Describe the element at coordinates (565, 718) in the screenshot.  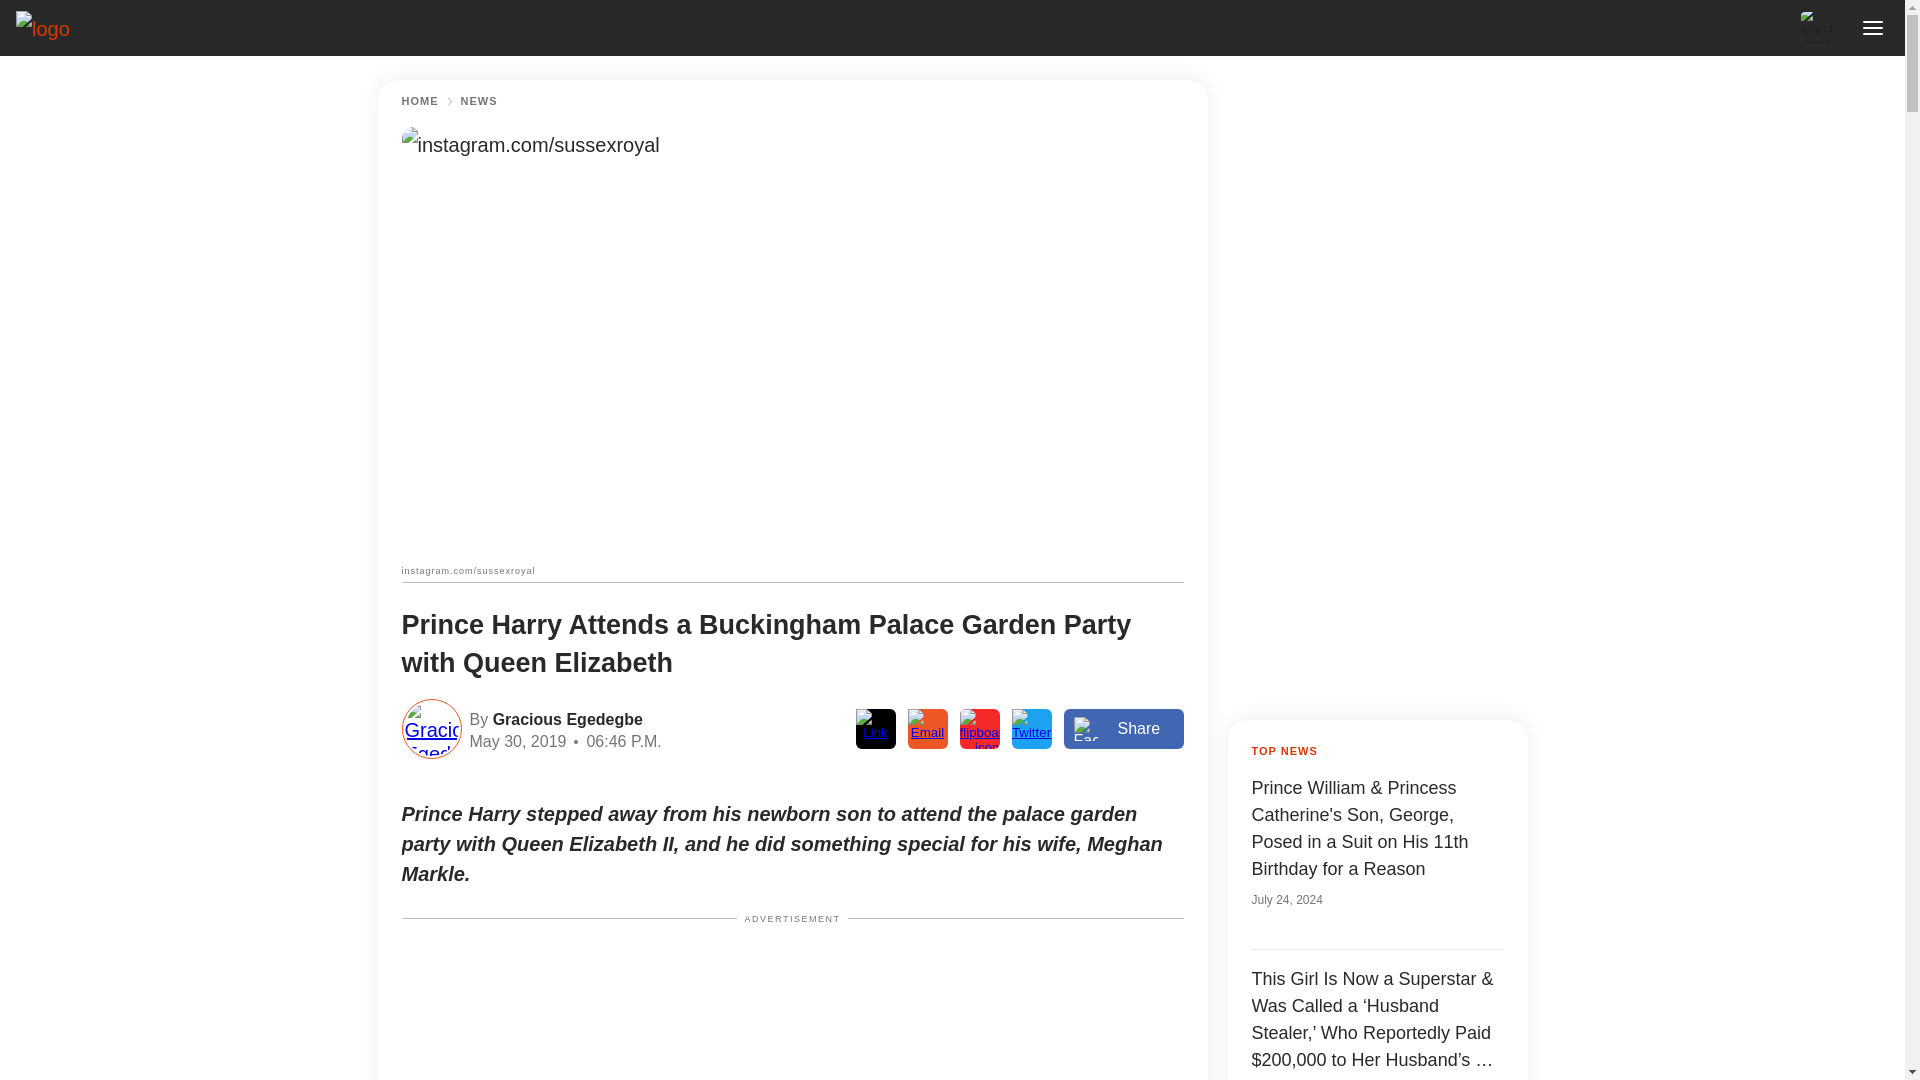
I see `Gracious Egedegbe` at that location.